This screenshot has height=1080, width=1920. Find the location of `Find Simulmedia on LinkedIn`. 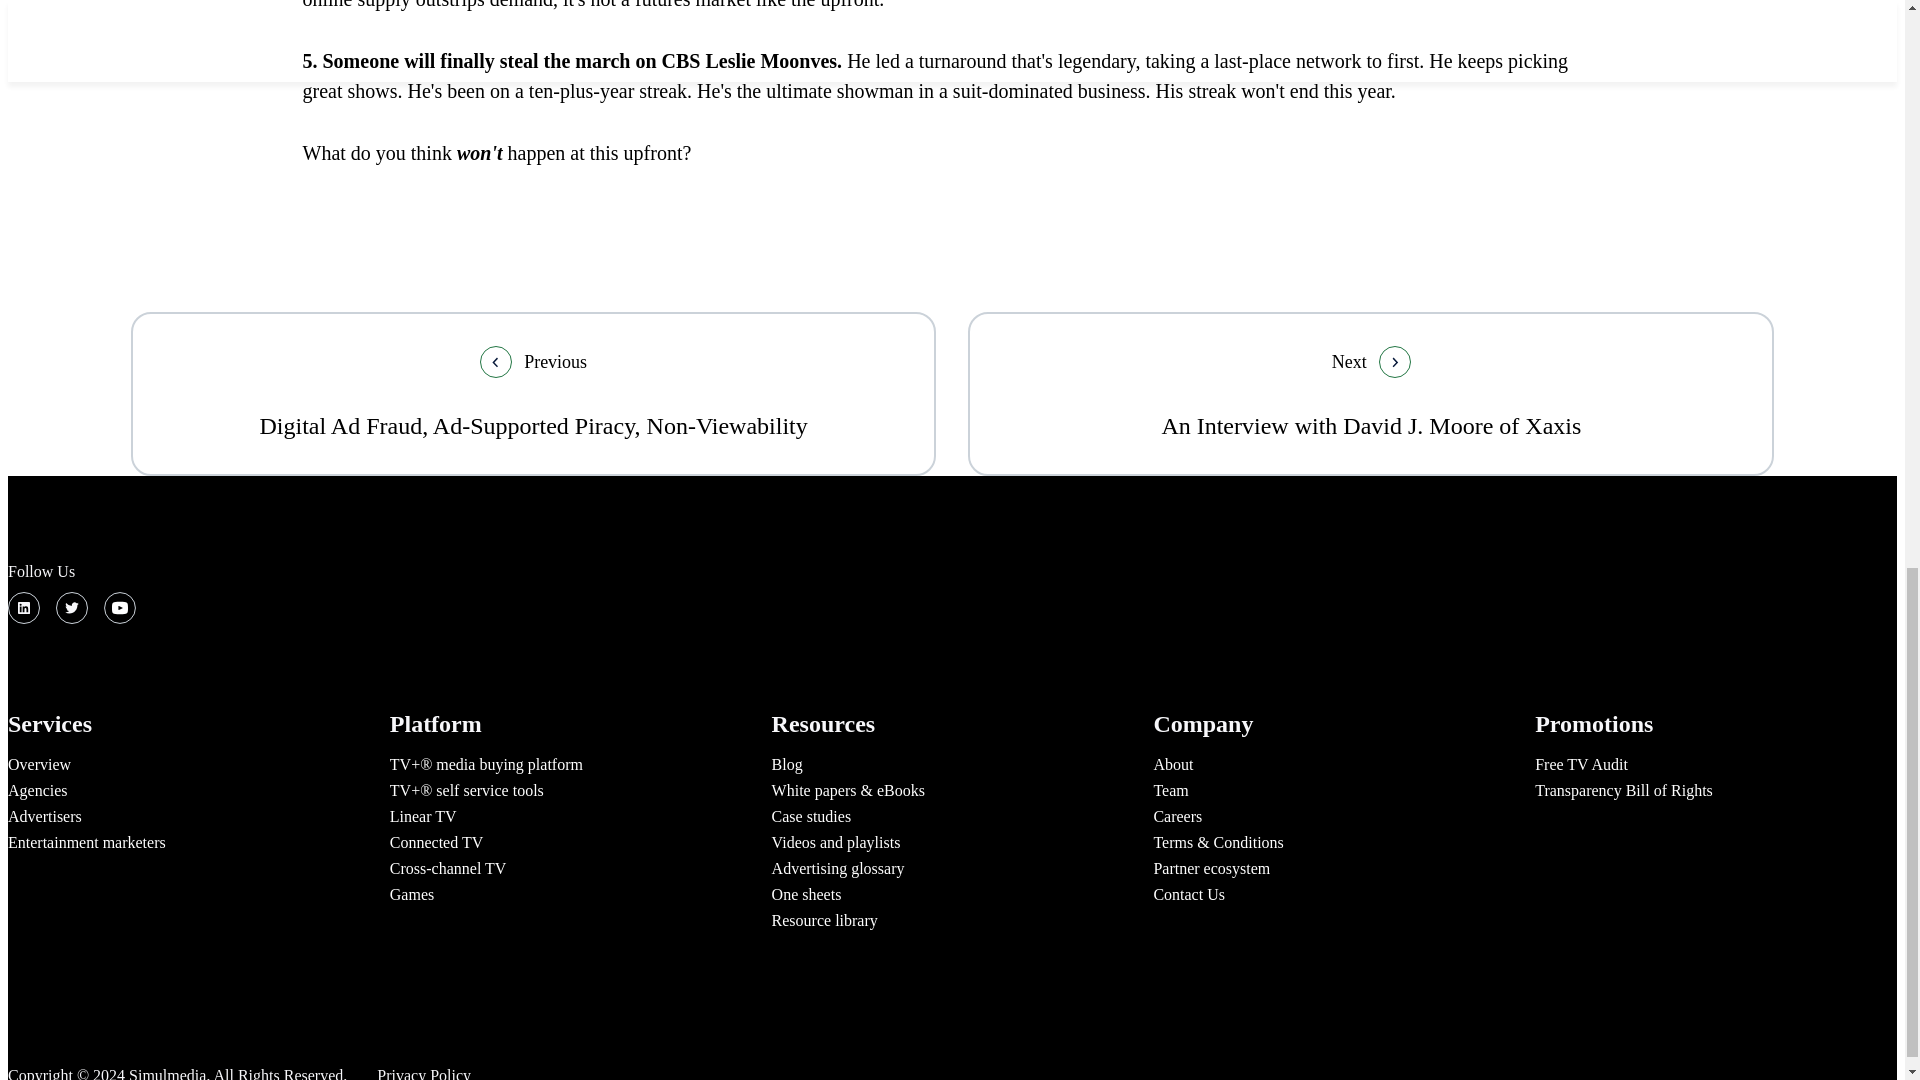

Find Simulmedia on LinkedIn is located at coordinates (24, 608).